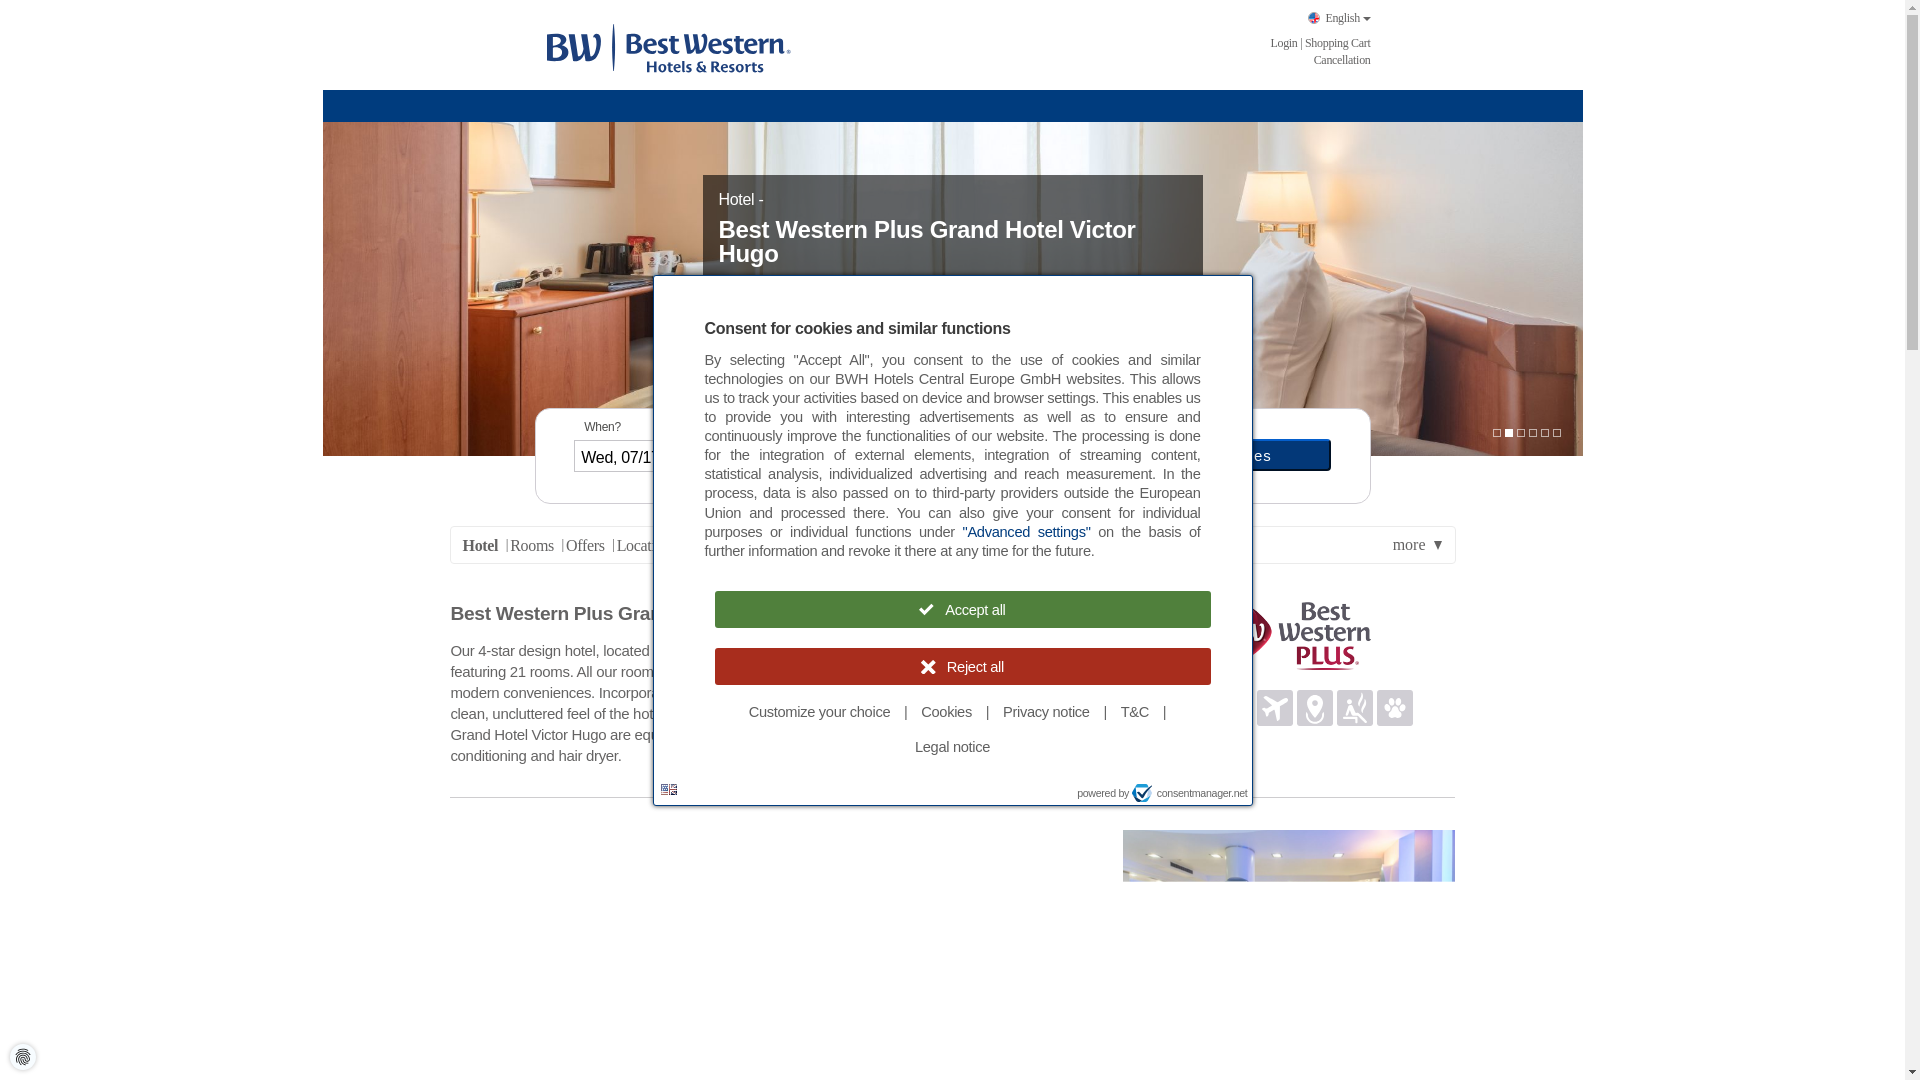 The image size is (1920, 1080). Describe the element at coordinates (1338, 18) in the screenshot. I see `English  ` at that location.